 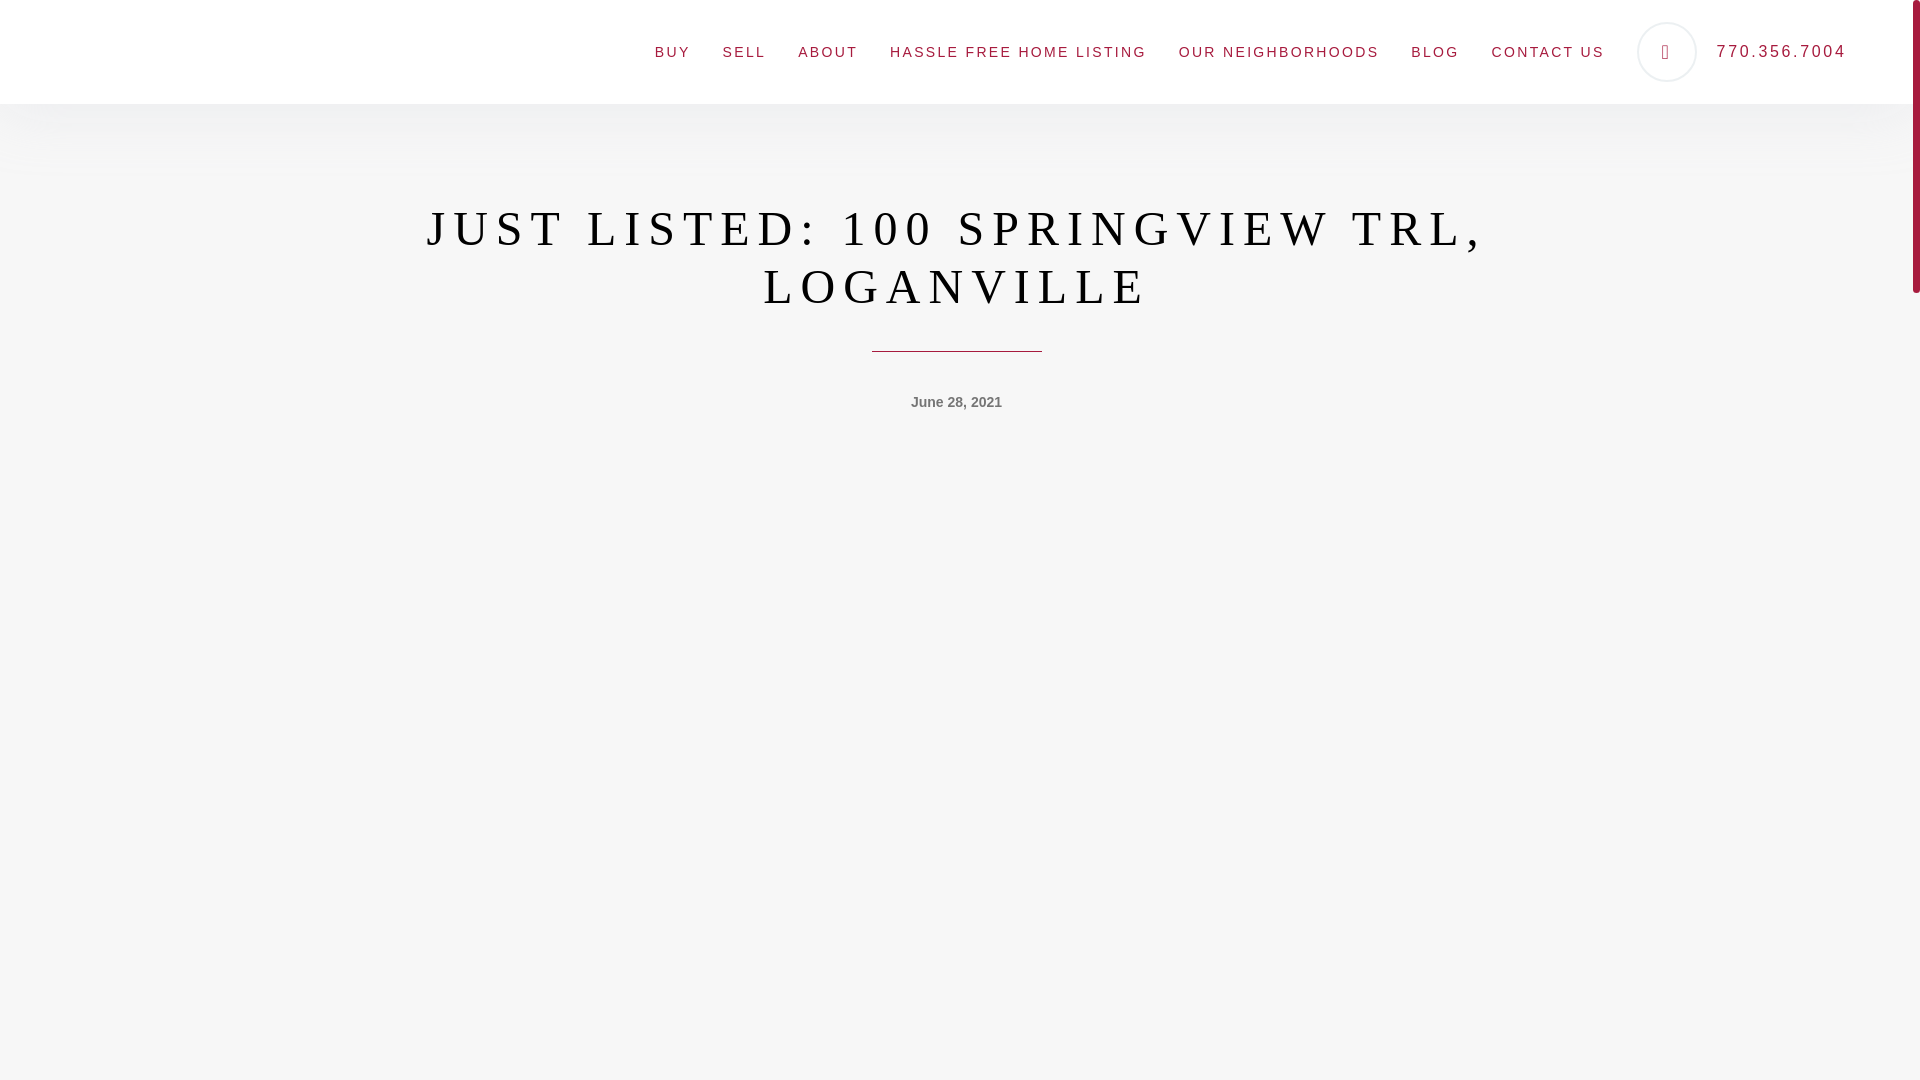 What do you see at coordinates (1434, 52) in the screenshot?
I see `BLOG` at bounding box center [1434, 52].